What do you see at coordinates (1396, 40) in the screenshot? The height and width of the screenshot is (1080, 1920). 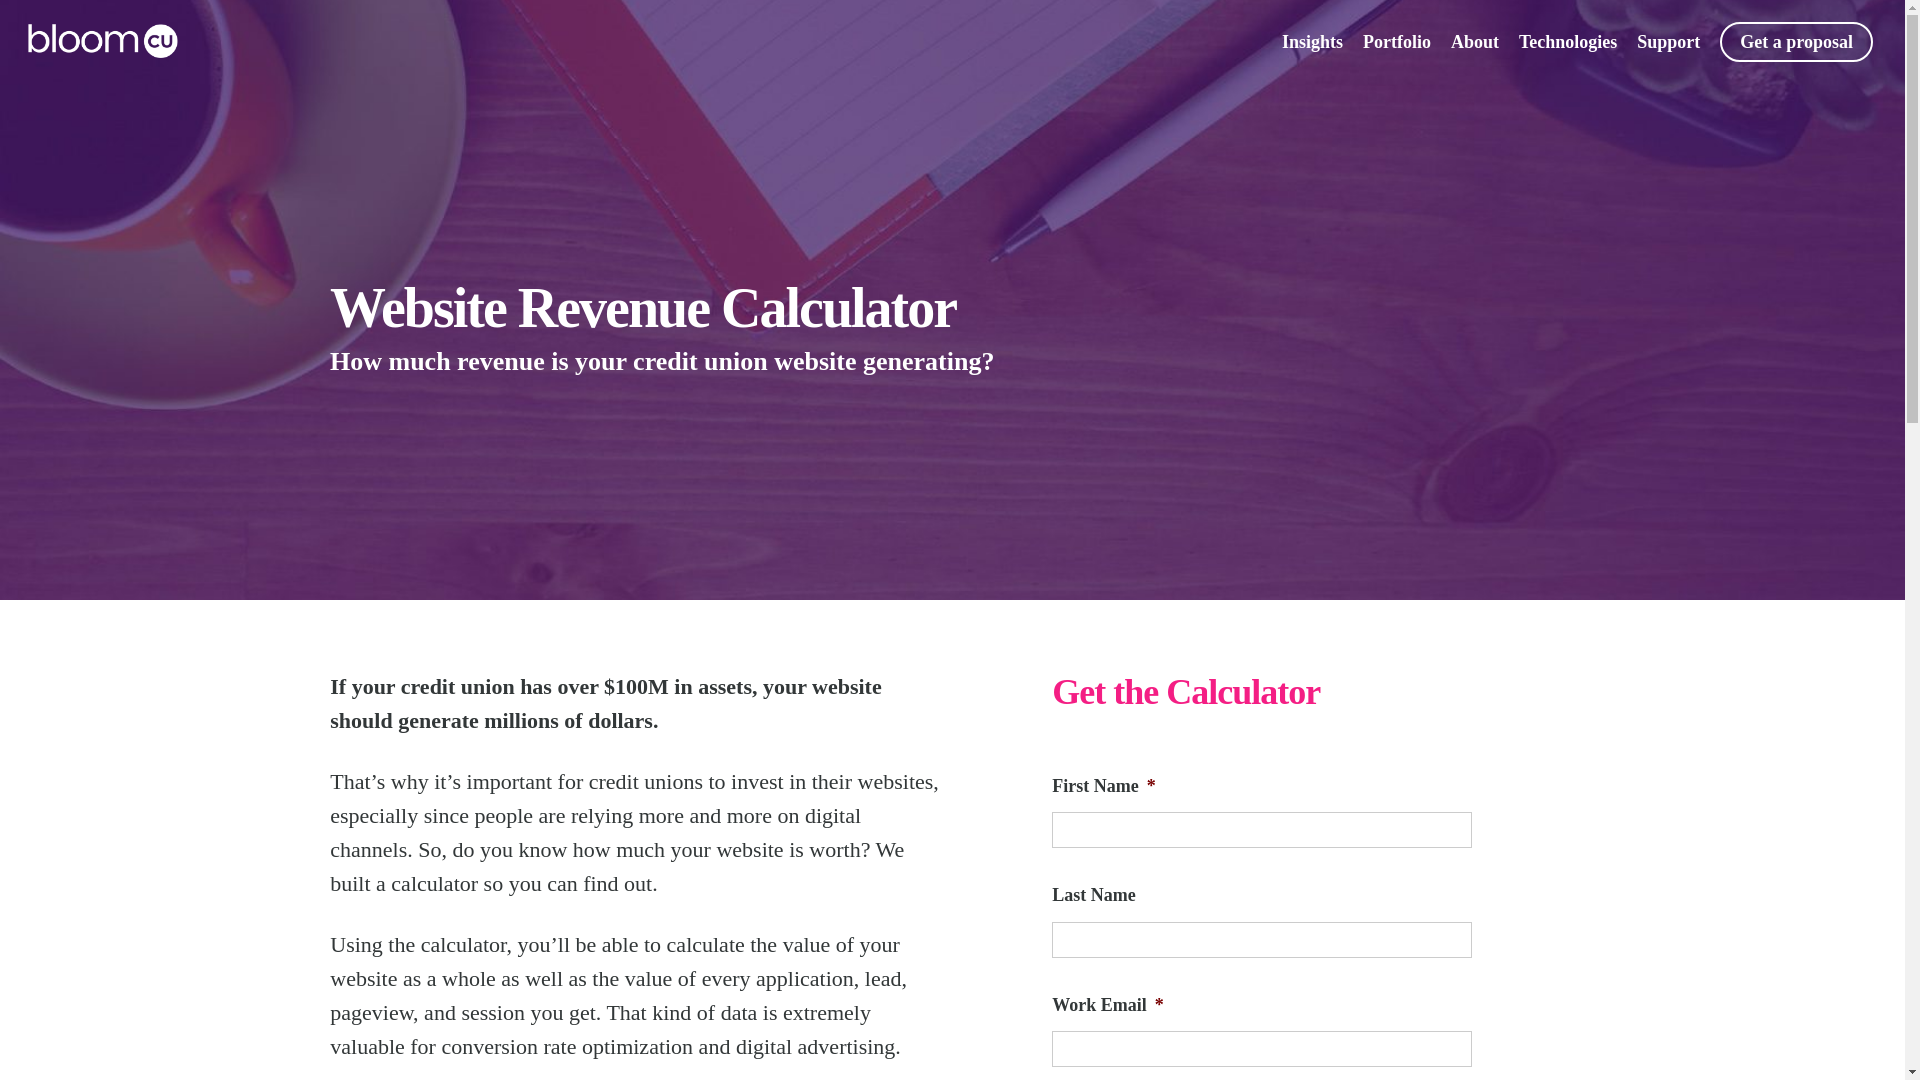 I see `Portfolio` at bounding box center [1396, 40].